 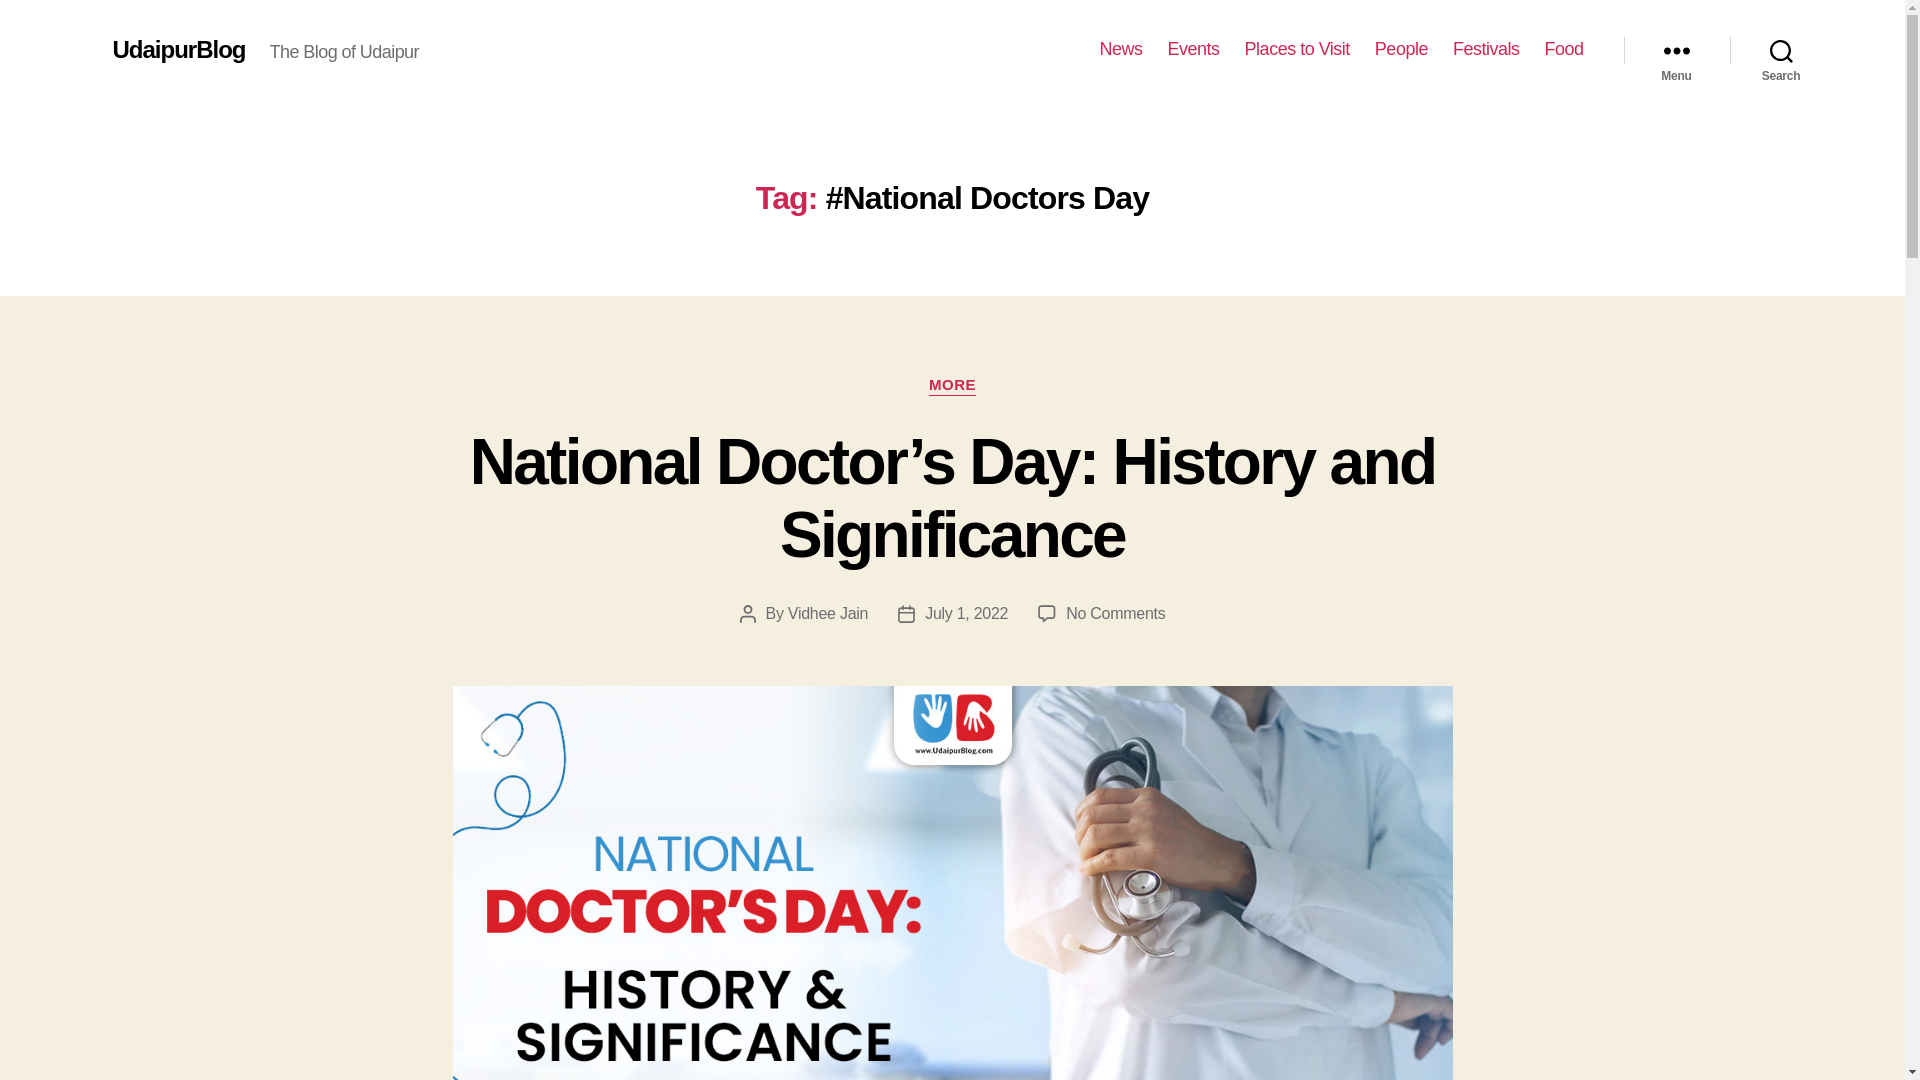 What do you see at coordinates (1193, 49) in the screenshot?
I see `Events` at bounding box center [1193, 49].